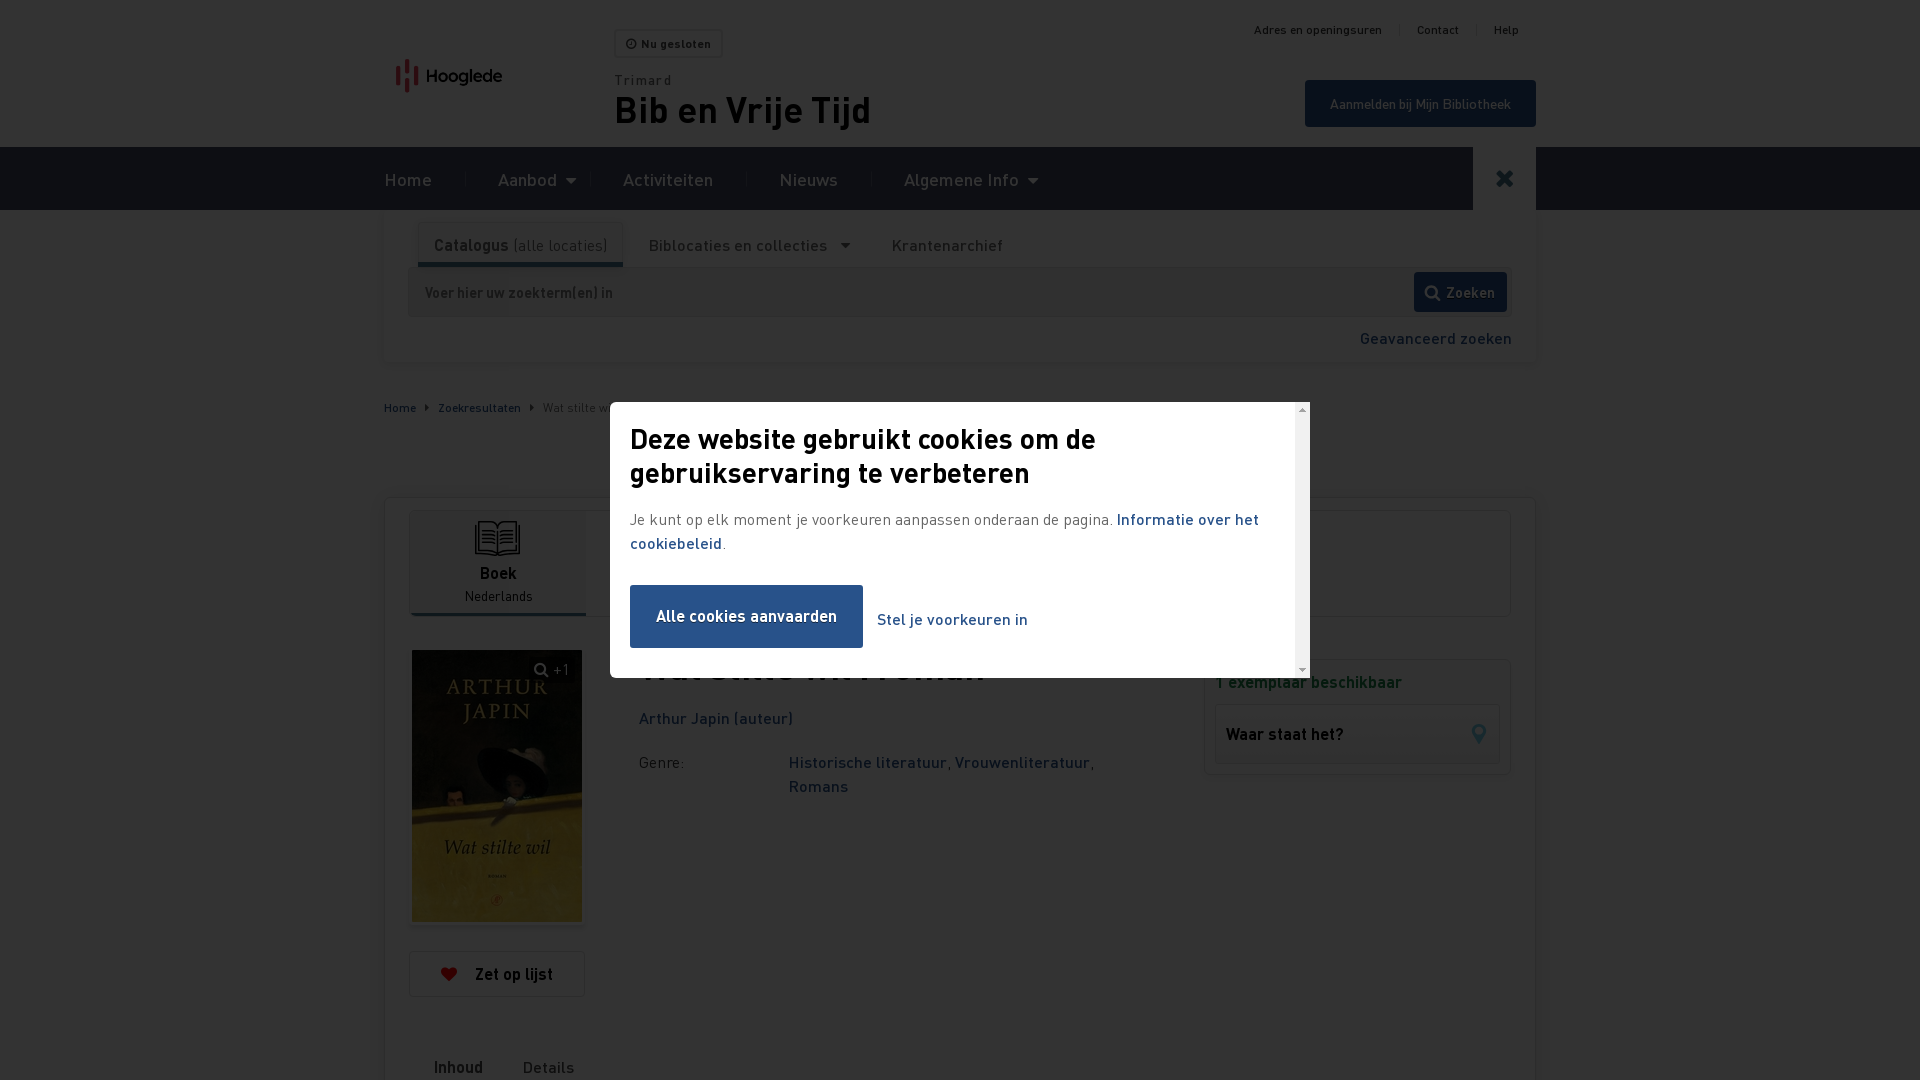  I want to click on Nieuws, so click(808, 178).